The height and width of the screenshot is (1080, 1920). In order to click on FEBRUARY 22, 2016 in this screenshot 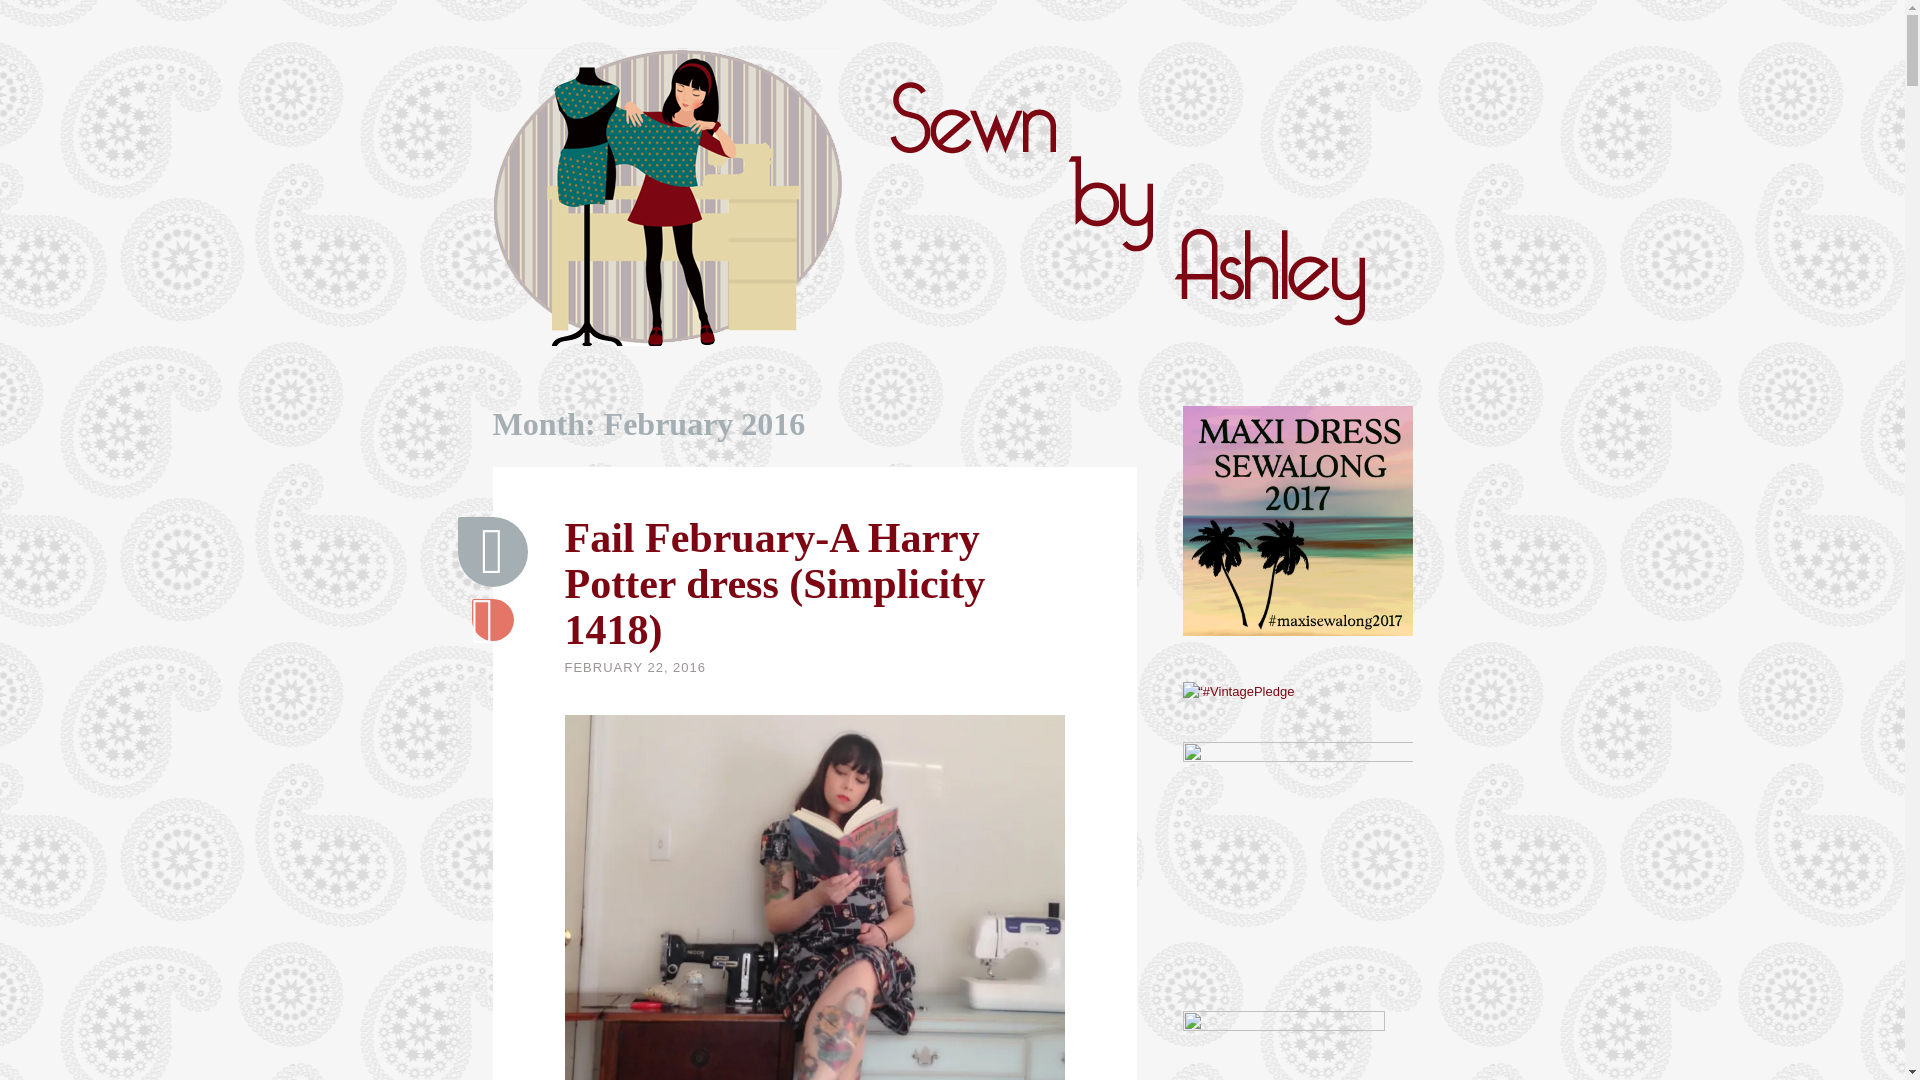, I will do `click(635, 667)`.